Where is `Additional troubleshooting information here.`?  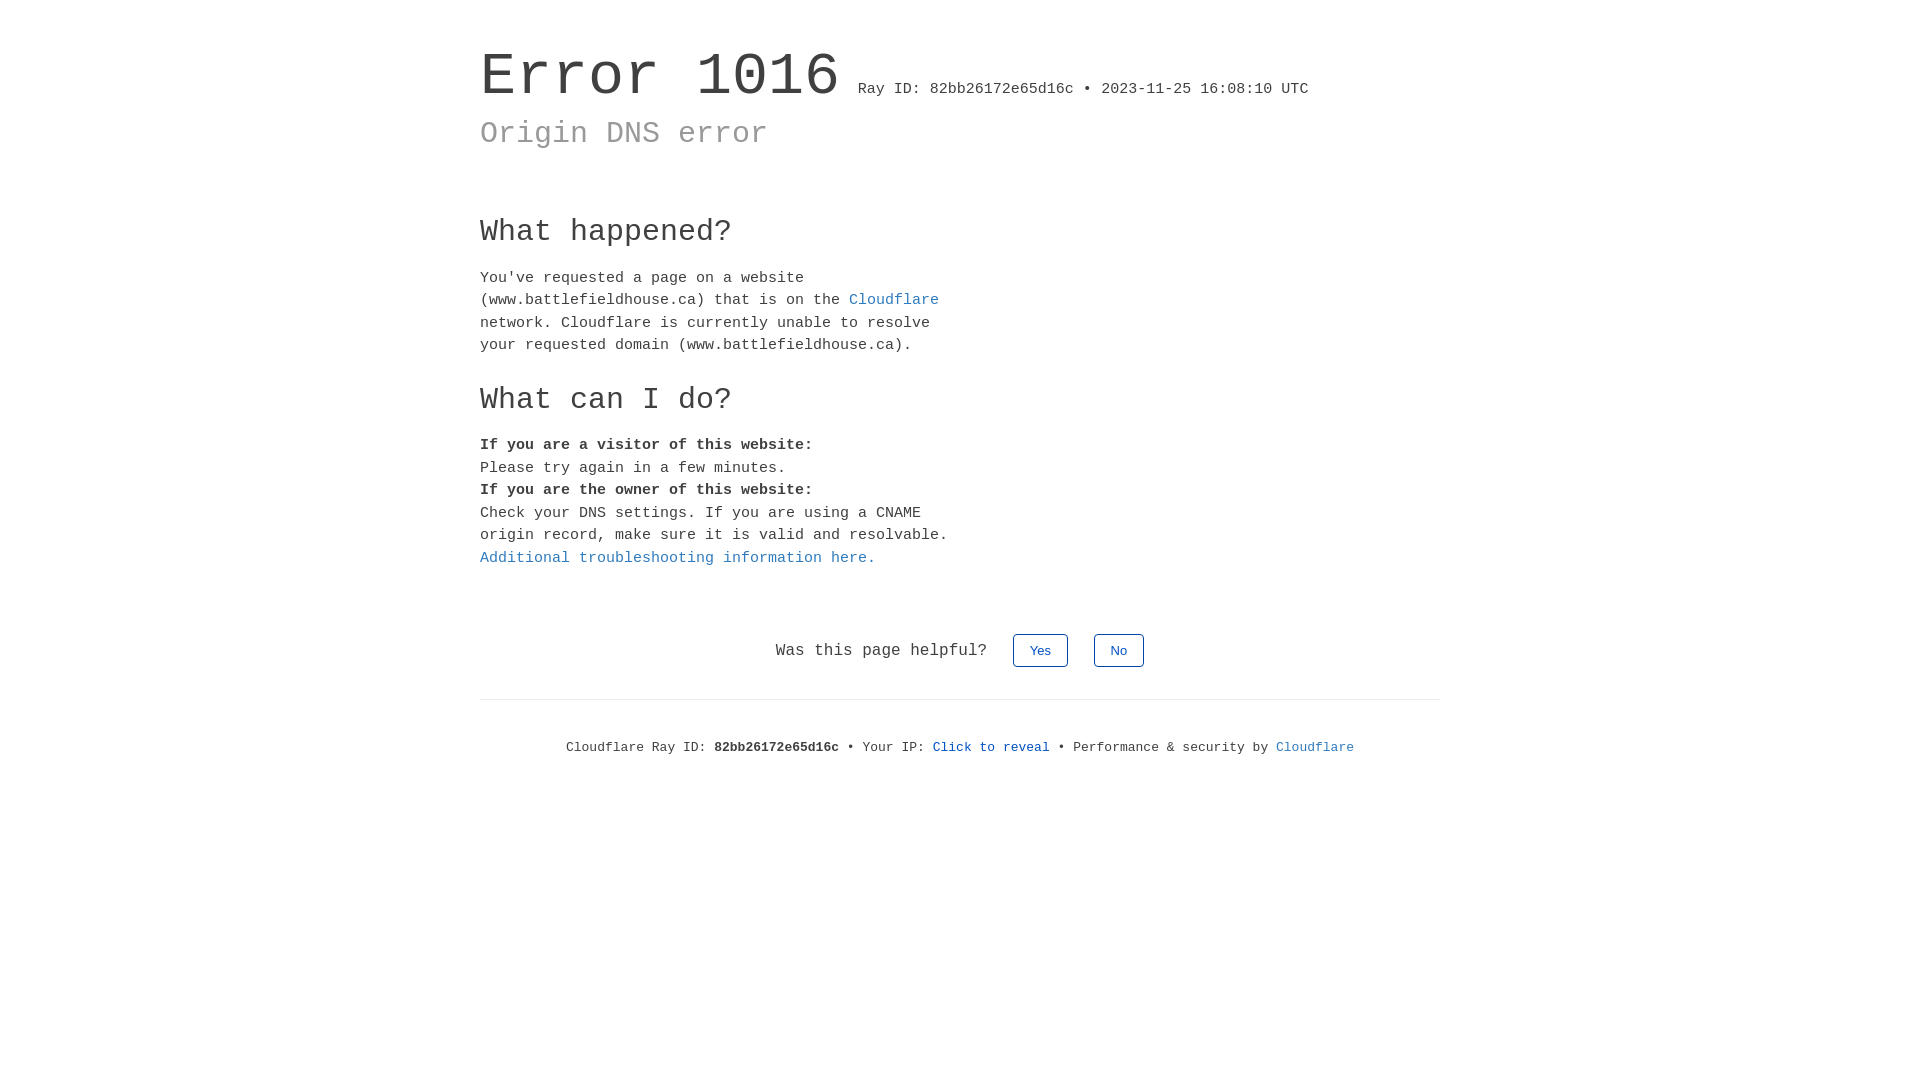
Additional troubleshooting information here. is located at coordinates (678, 558).